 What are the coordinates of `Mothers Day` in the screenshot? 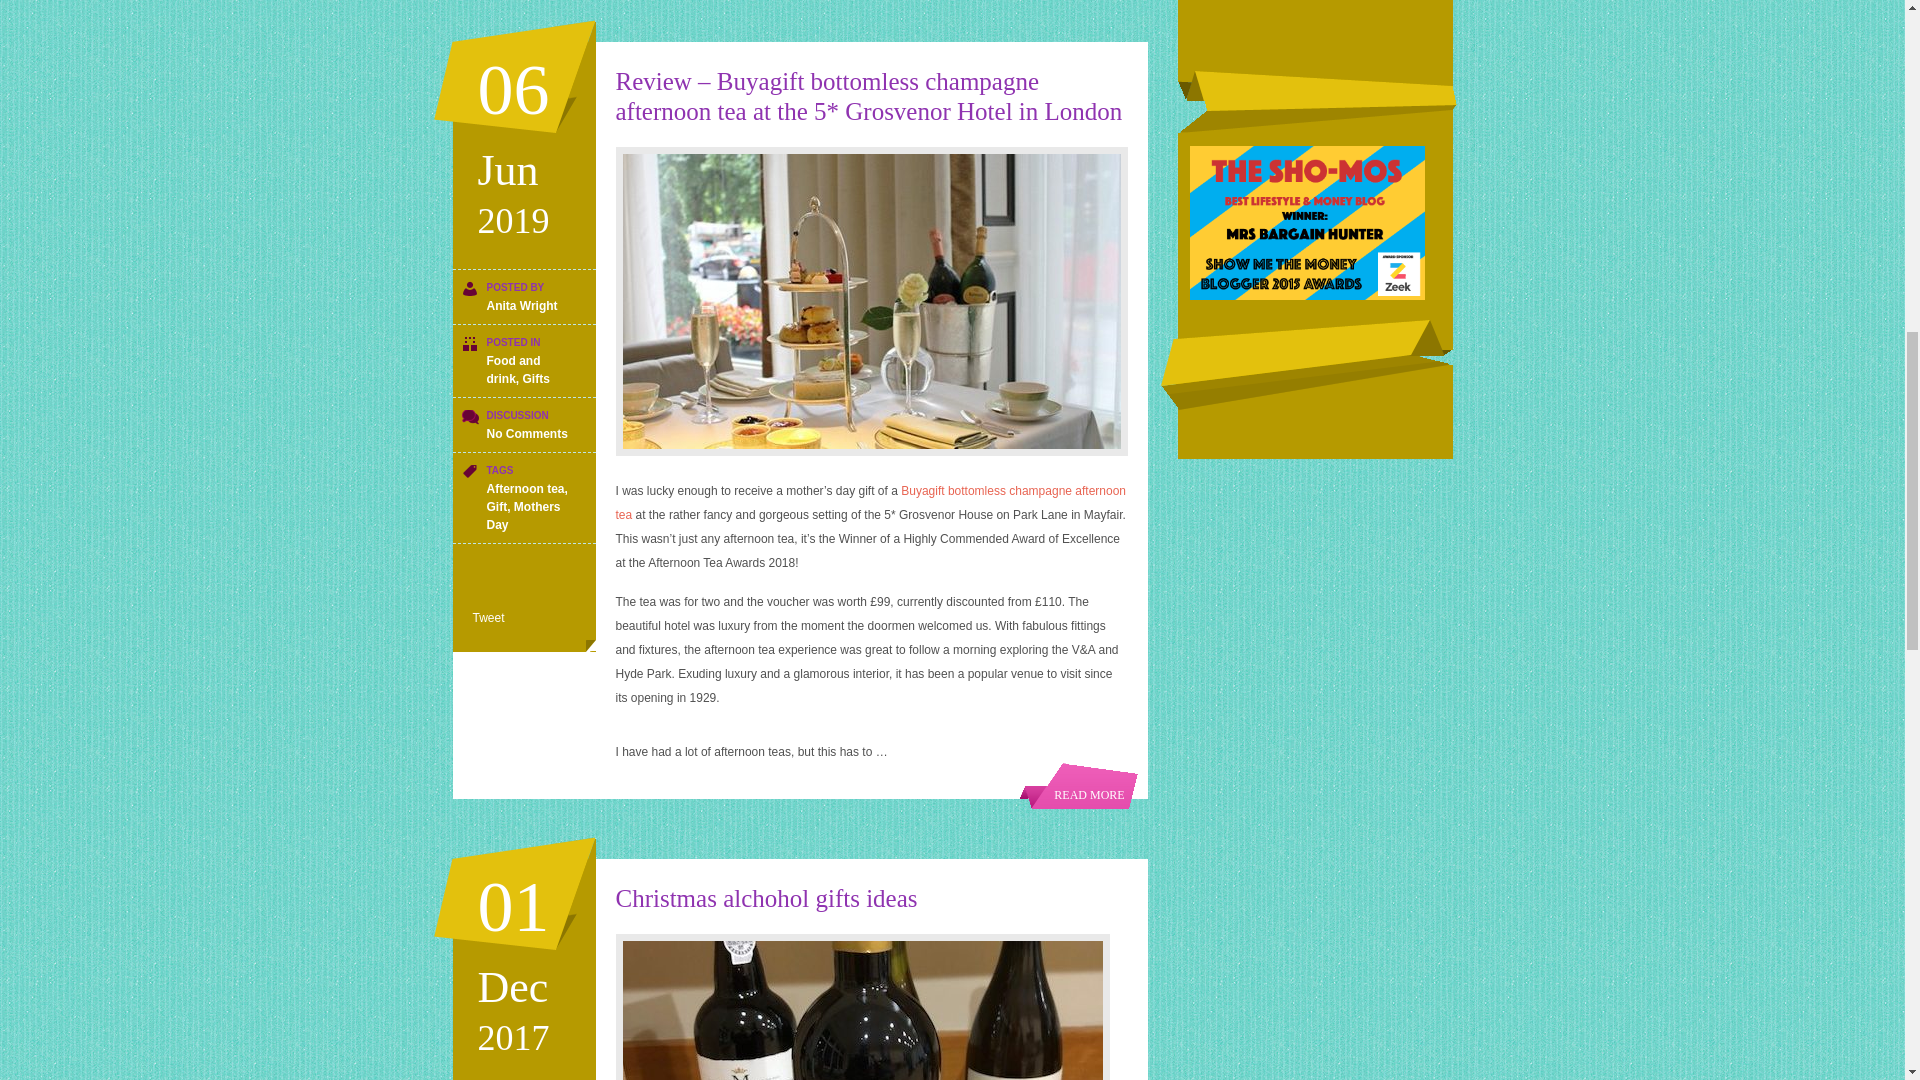 It's located at (522, 516).